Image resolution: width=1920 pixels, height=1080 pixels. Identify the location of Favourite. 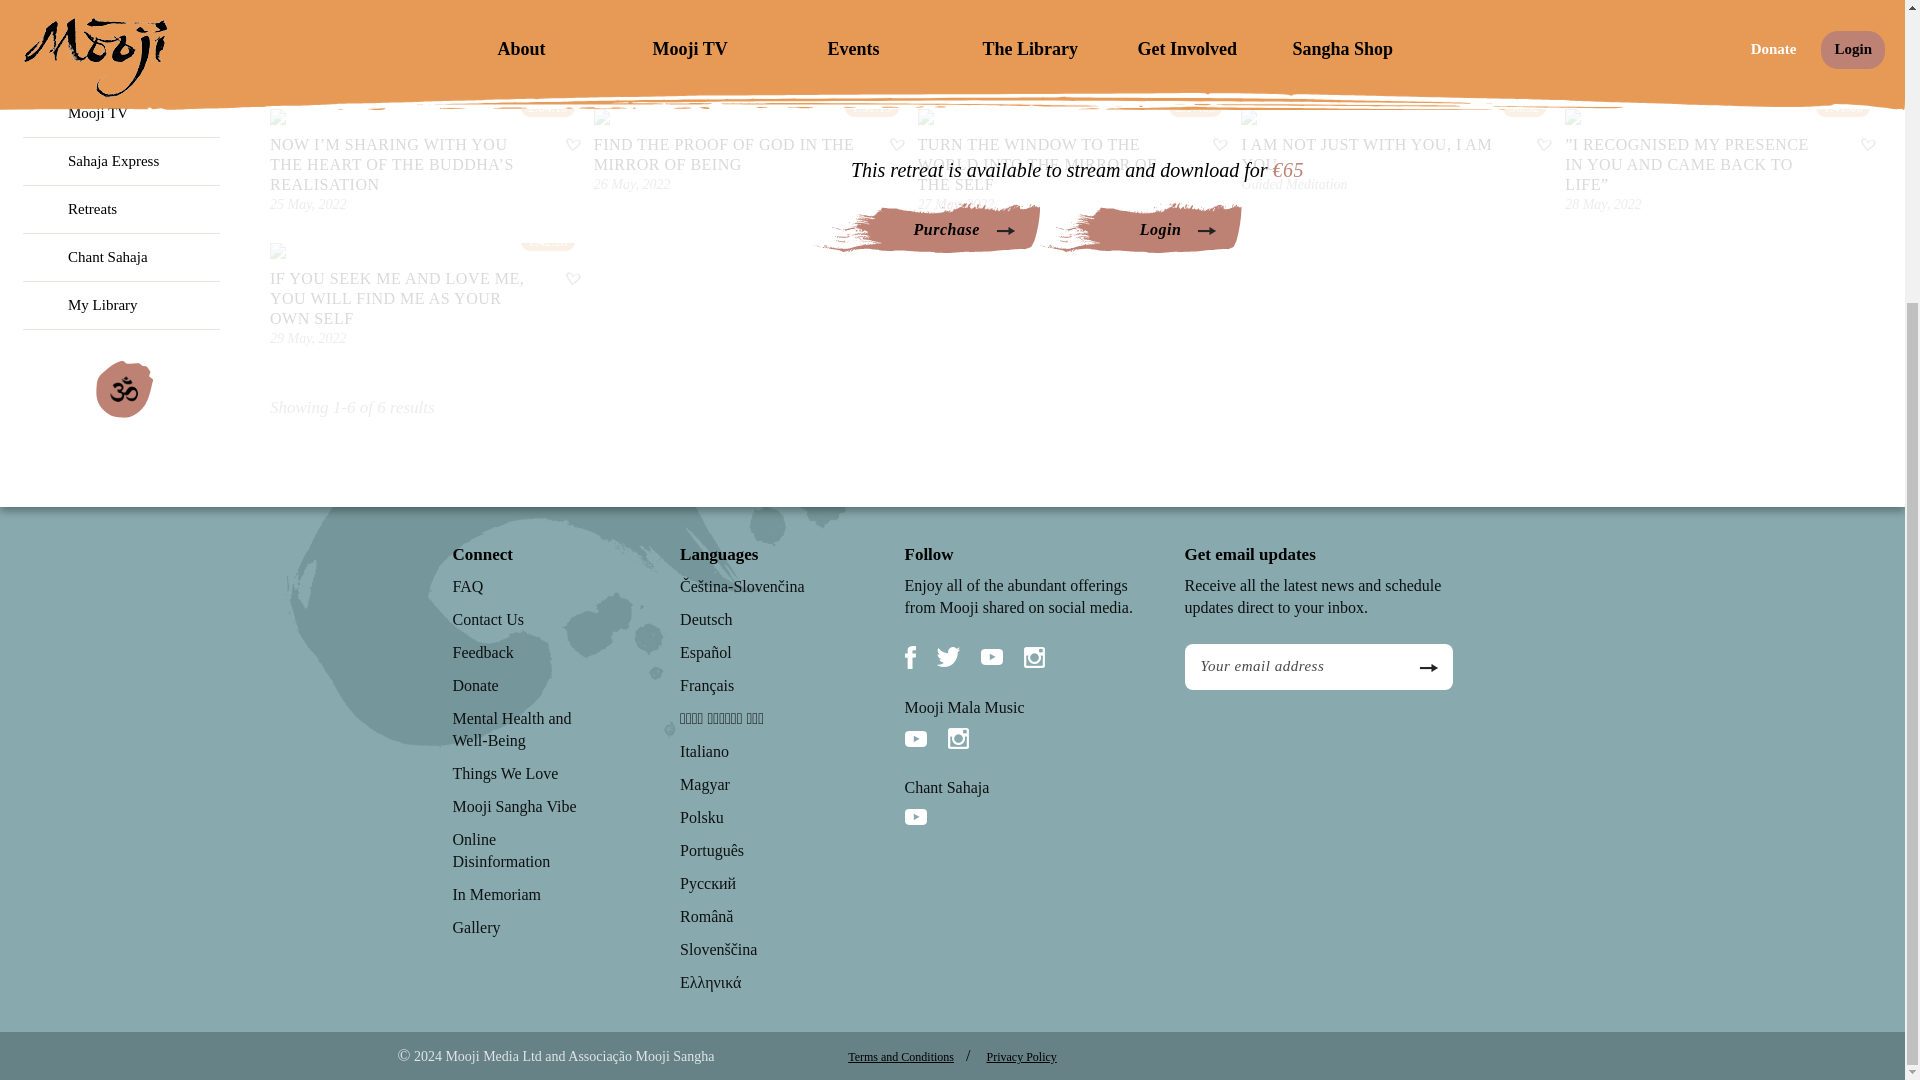
(896, 146).